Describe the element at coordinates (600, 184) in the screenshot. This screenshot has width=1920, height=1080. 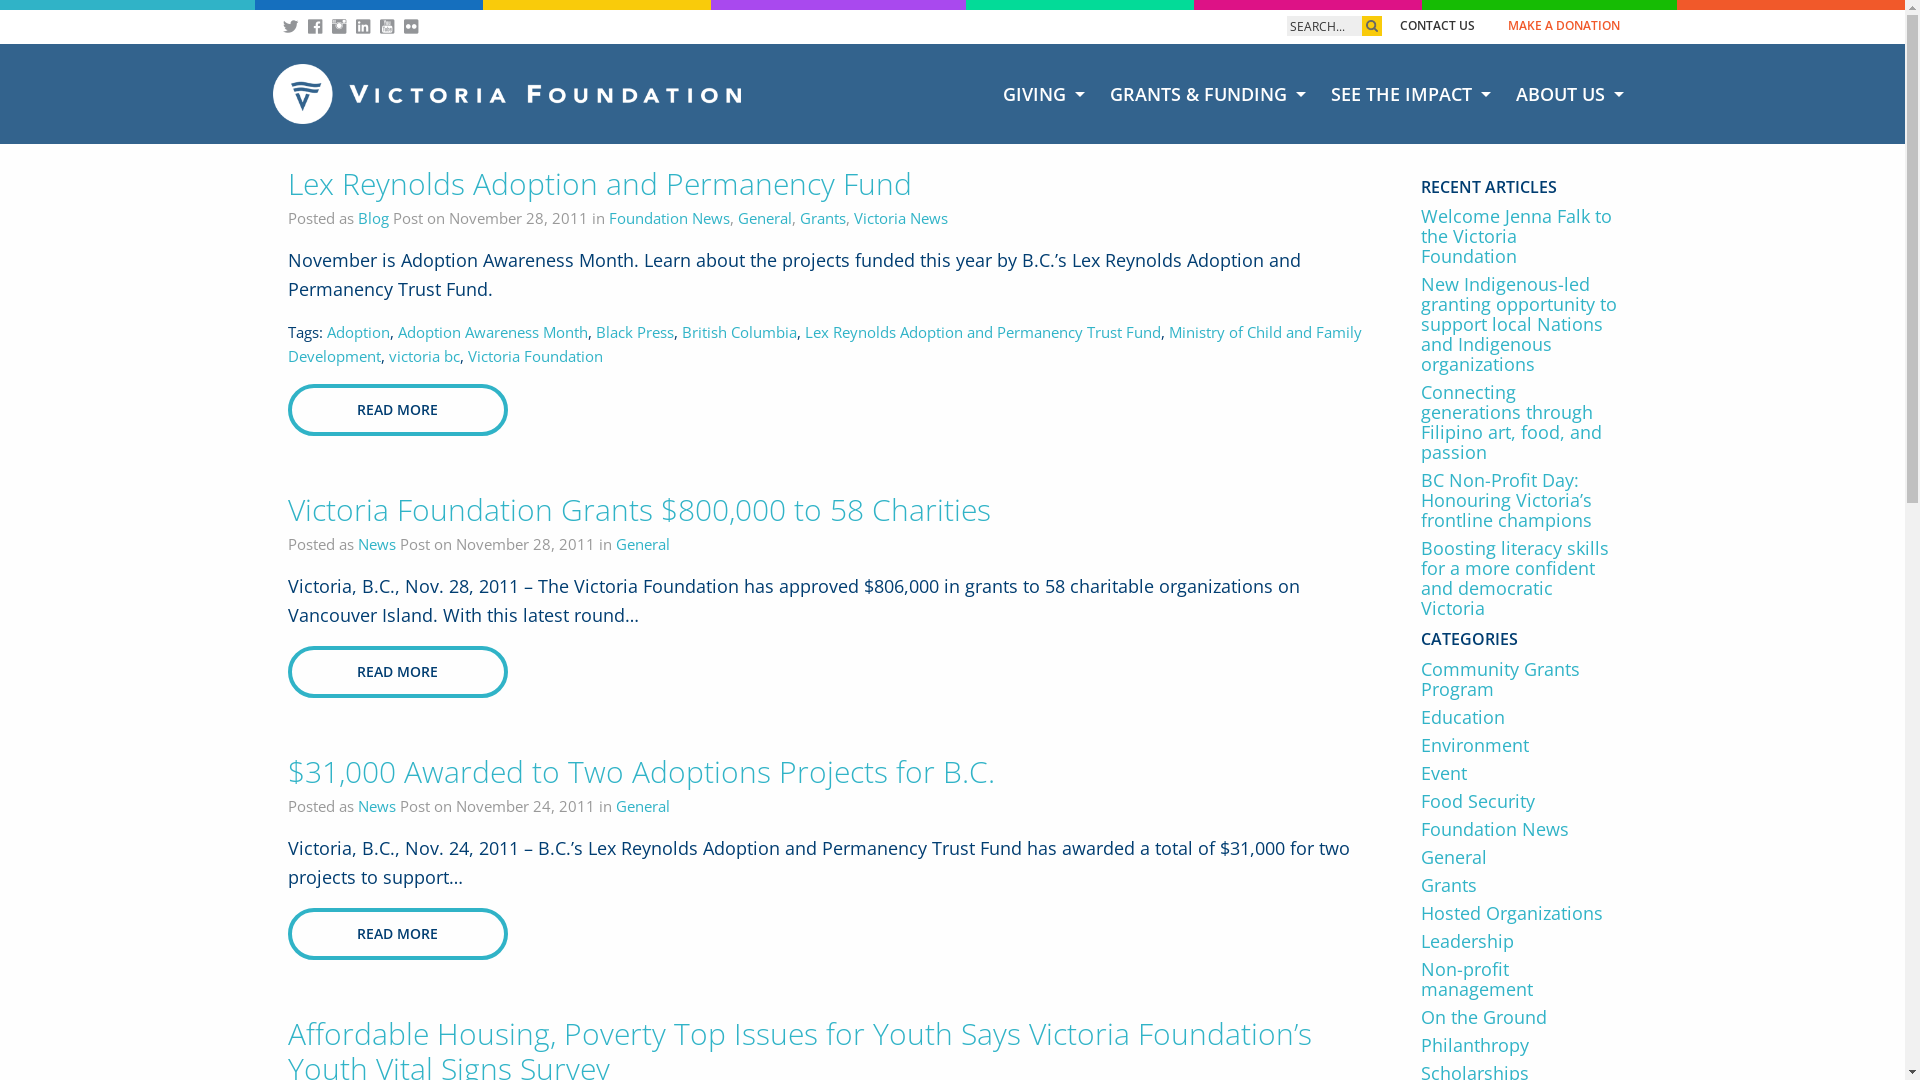
I see `Lex Reynolds Adoption and Permanency Fund` at that location.